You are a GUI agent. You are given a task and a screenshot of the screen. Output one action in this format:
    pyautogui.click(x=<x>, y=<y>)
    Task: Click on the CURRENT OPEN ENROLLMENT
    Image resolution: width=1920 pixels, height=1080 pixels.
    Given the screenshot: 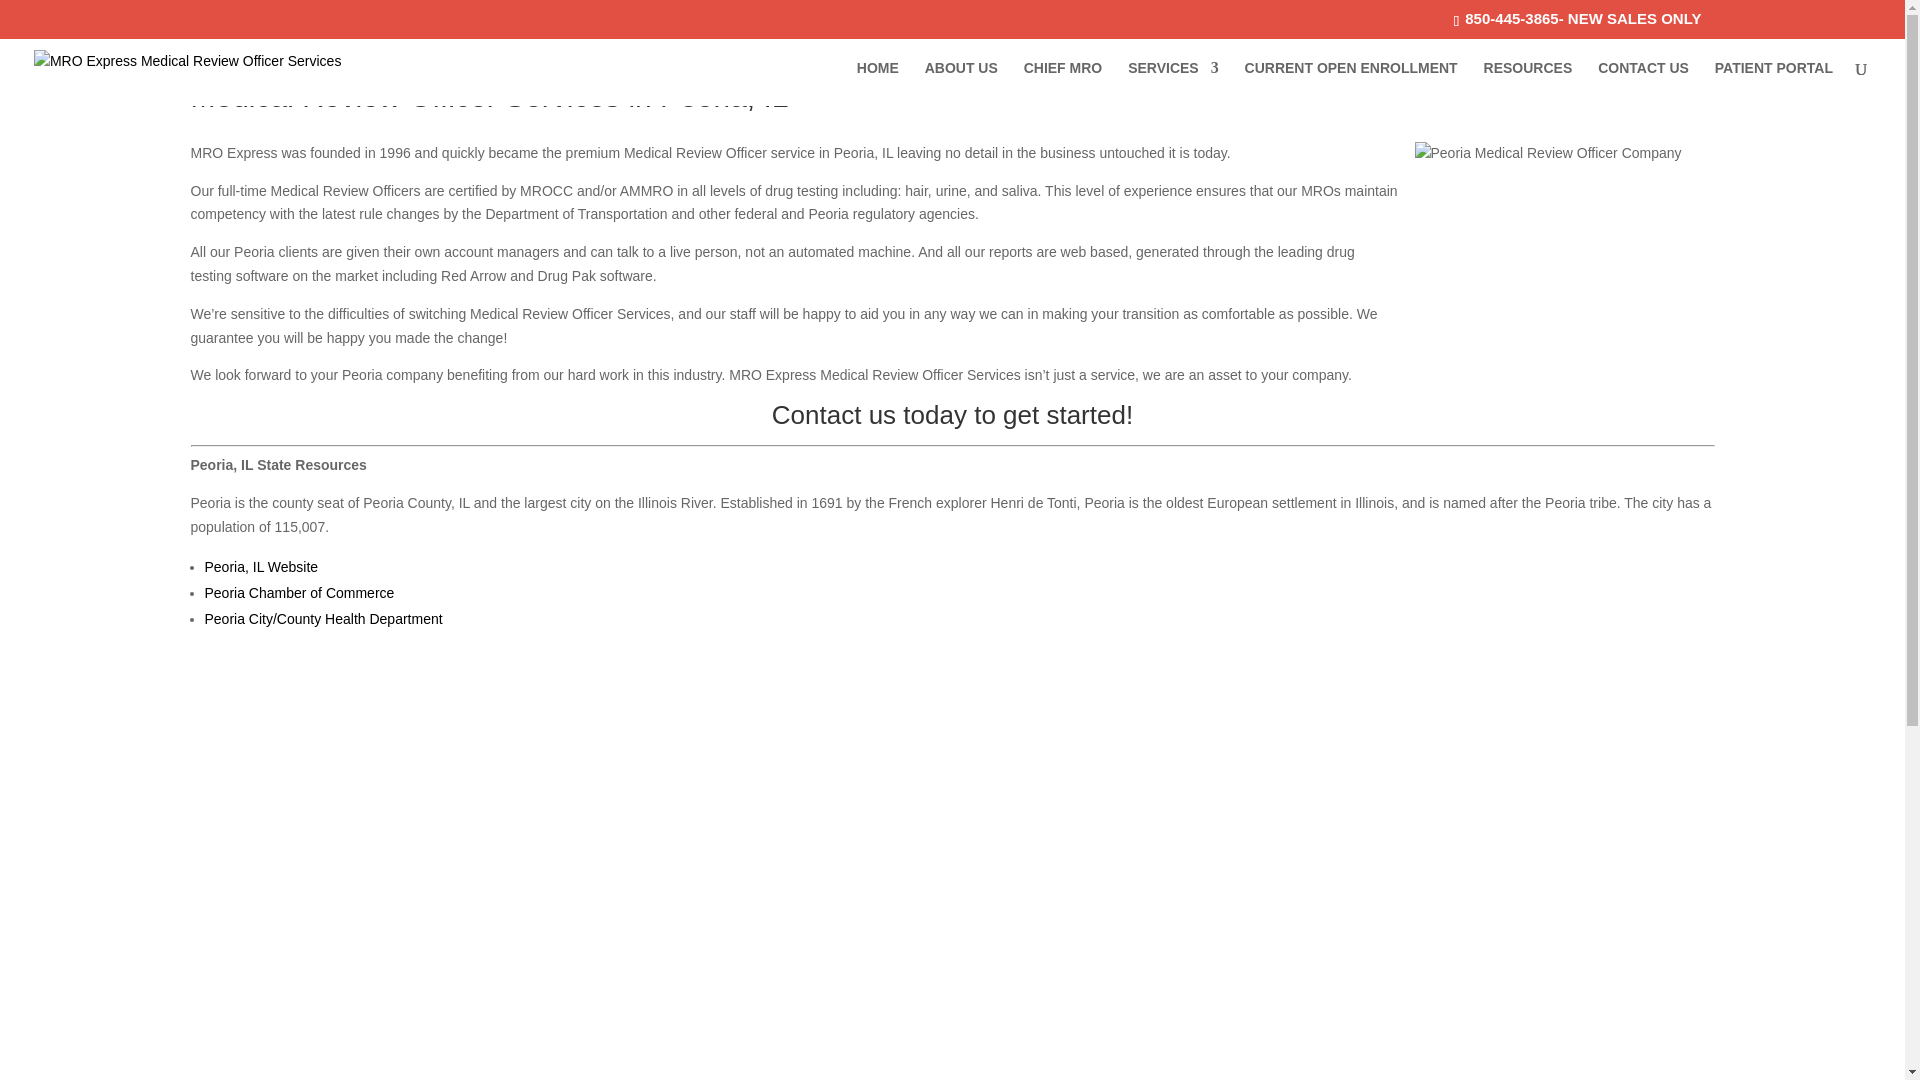 What is the action you would take?
    pyautogui.click(x=1350, y=82)
    